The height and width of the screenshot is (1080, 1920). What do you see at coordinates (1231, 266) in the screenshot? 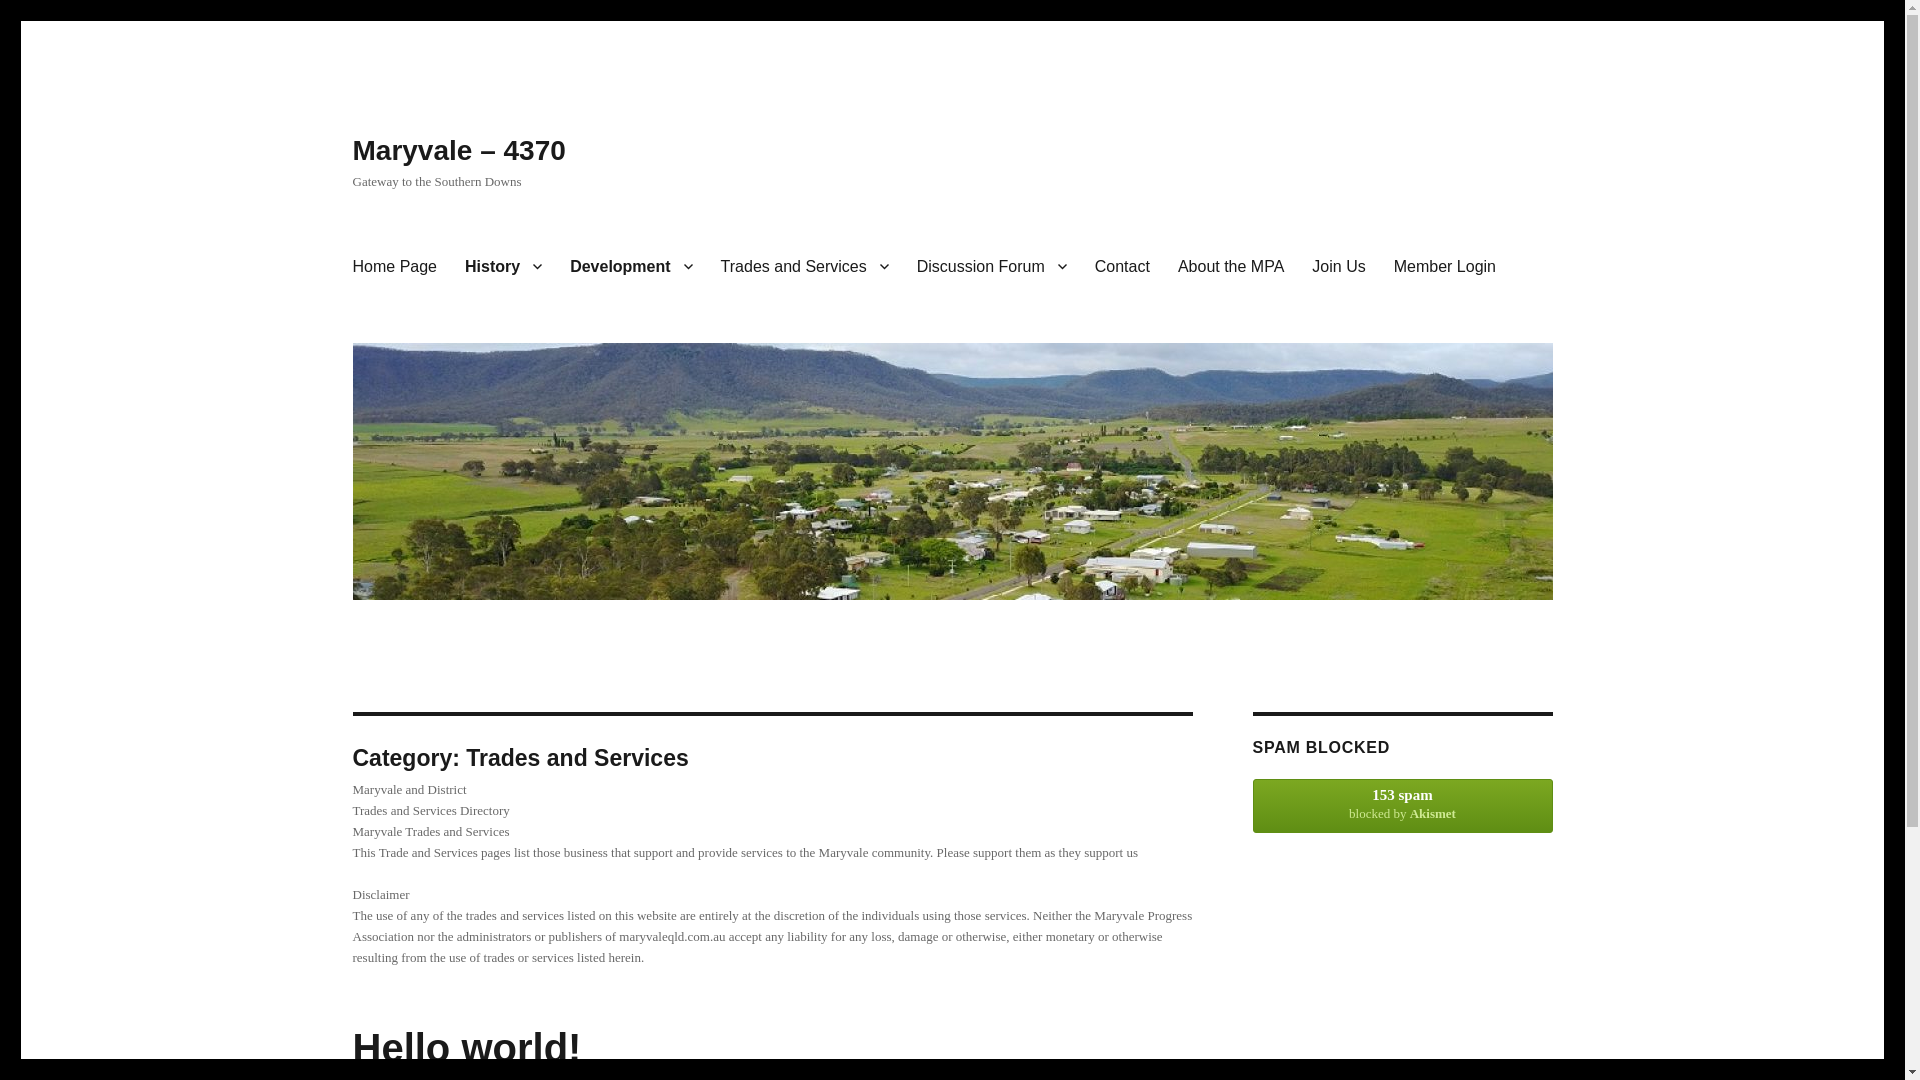
I see `About the MPA` at bounding box center [1231, 266].